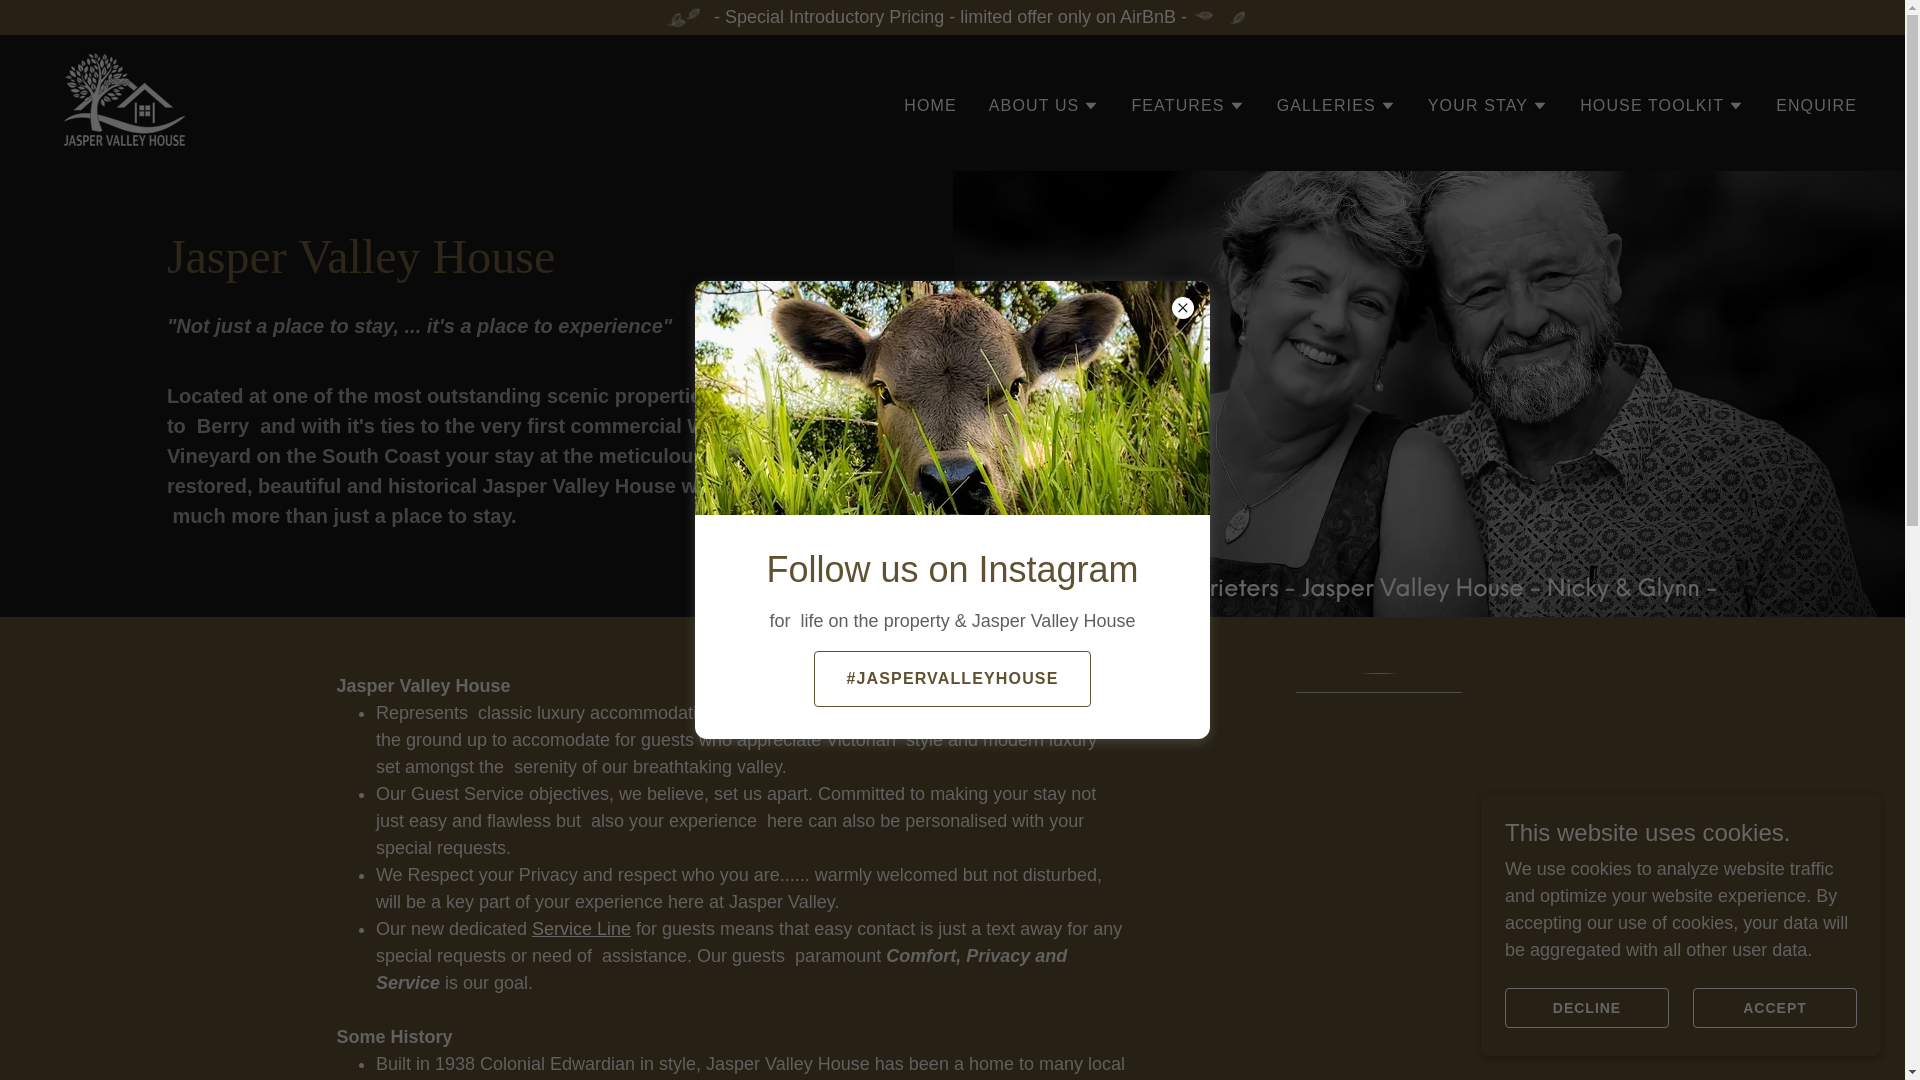 The image size is (1920, 1080). Describe the element at coordinates (1336, 105) in the screenshot. I see `GALLERIES` at that location.